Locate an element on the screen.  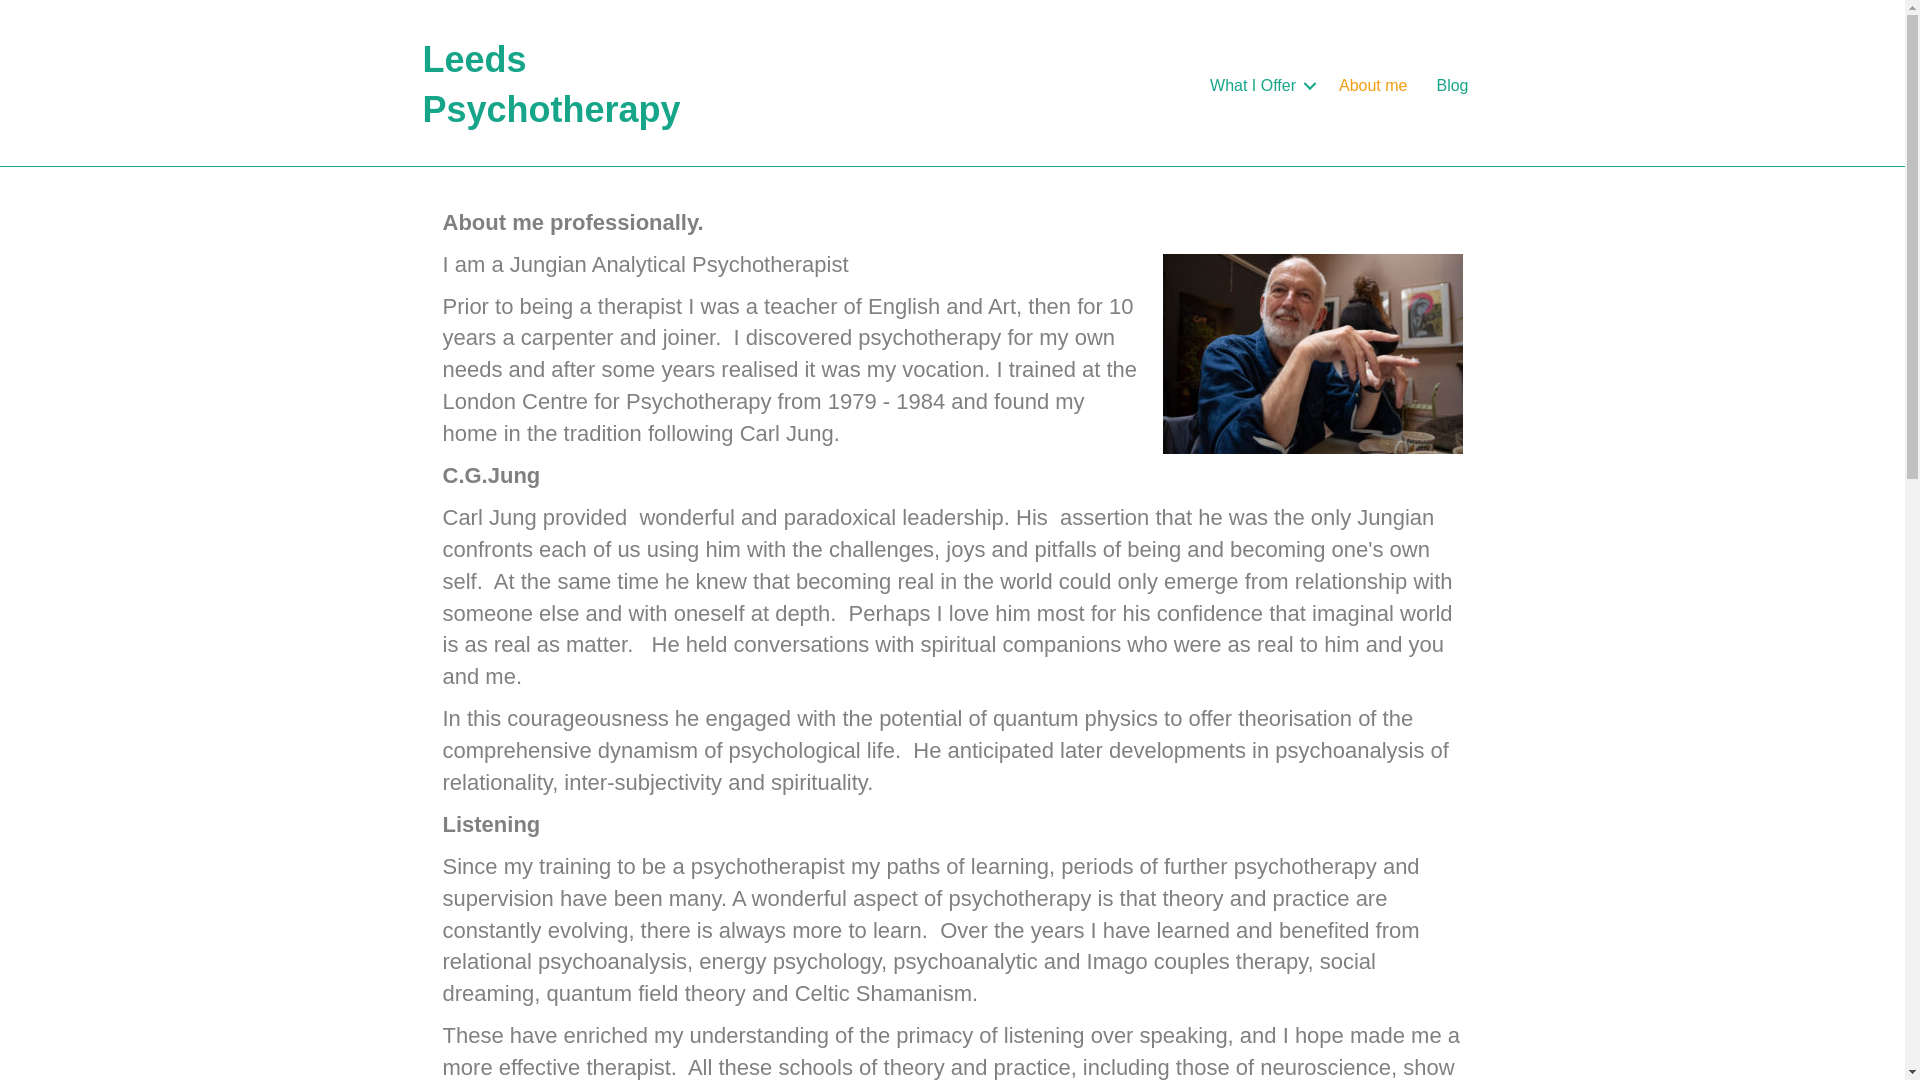
Leeds Psychotherapy is located at coordinates (550, 84).